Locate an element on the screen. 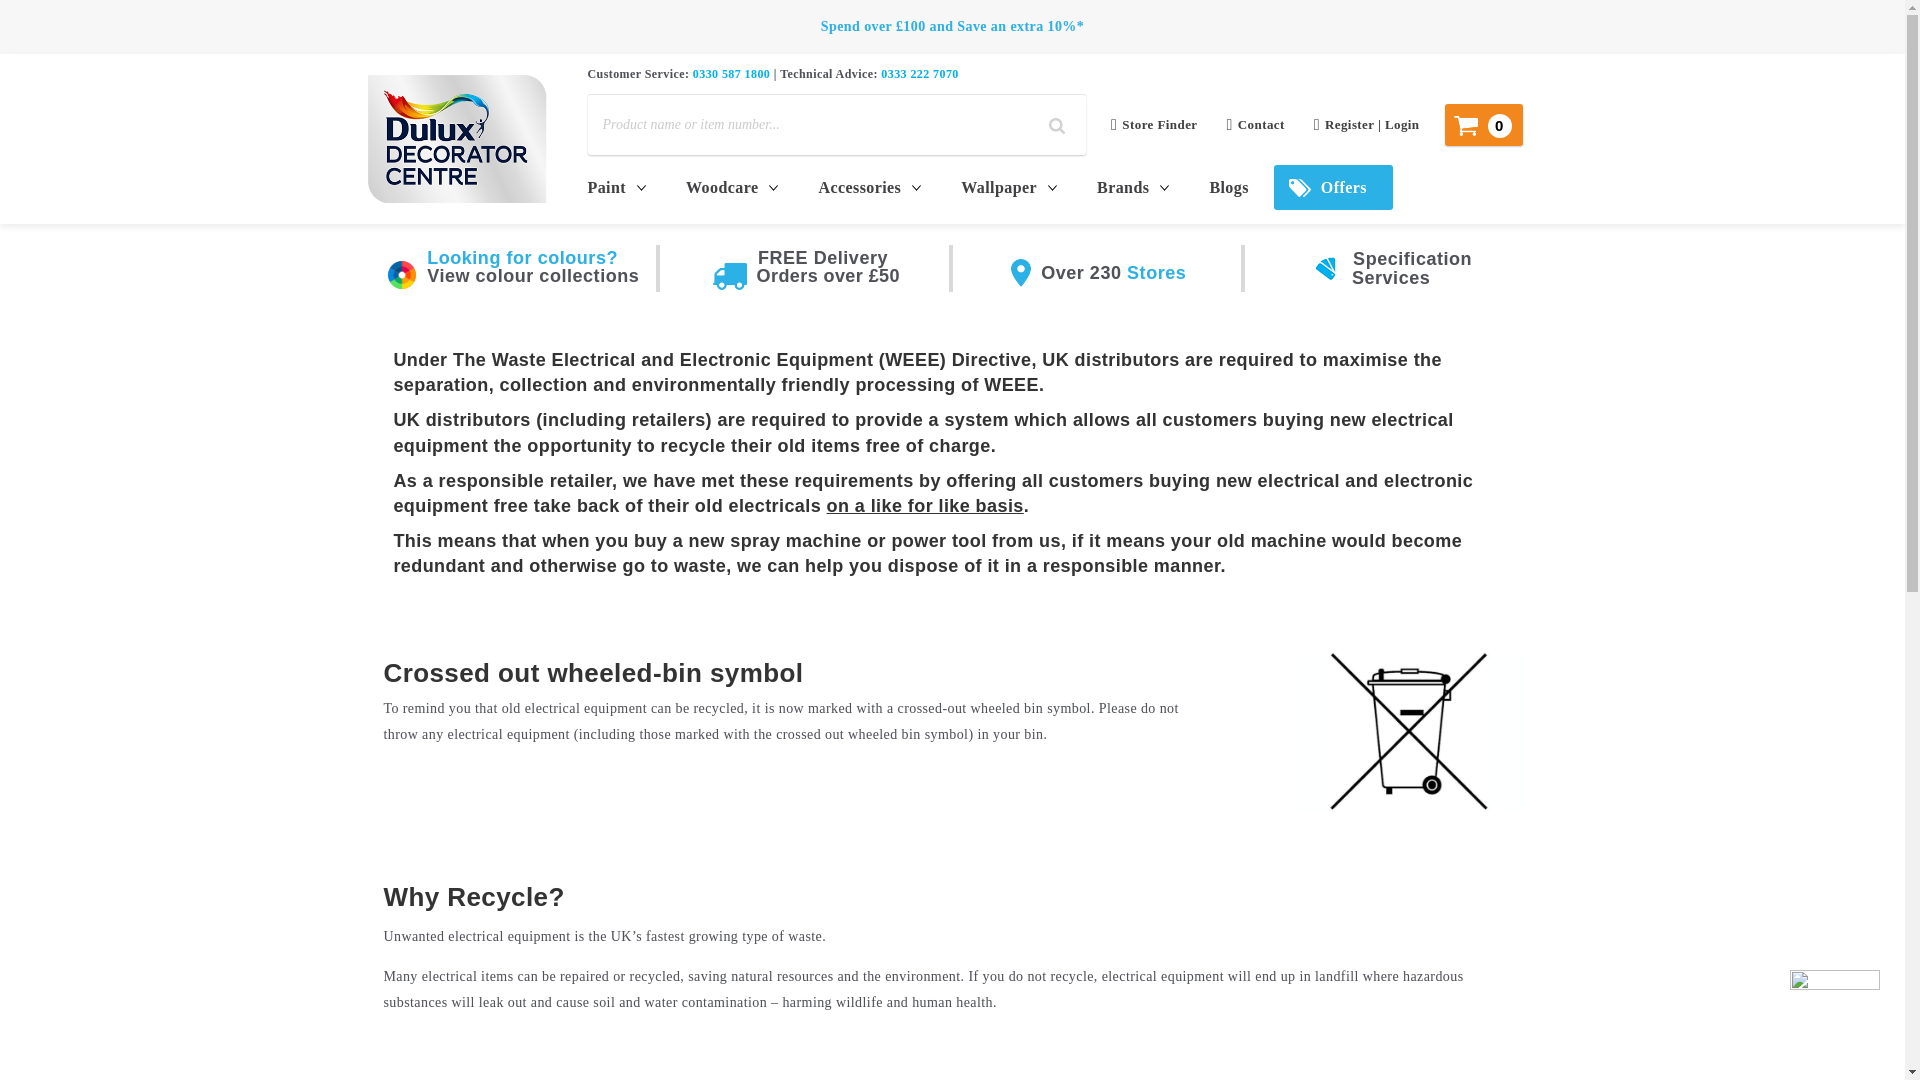 This screenshot has width=1920, height=1080. Search products is located at coordinates (1058, 127).